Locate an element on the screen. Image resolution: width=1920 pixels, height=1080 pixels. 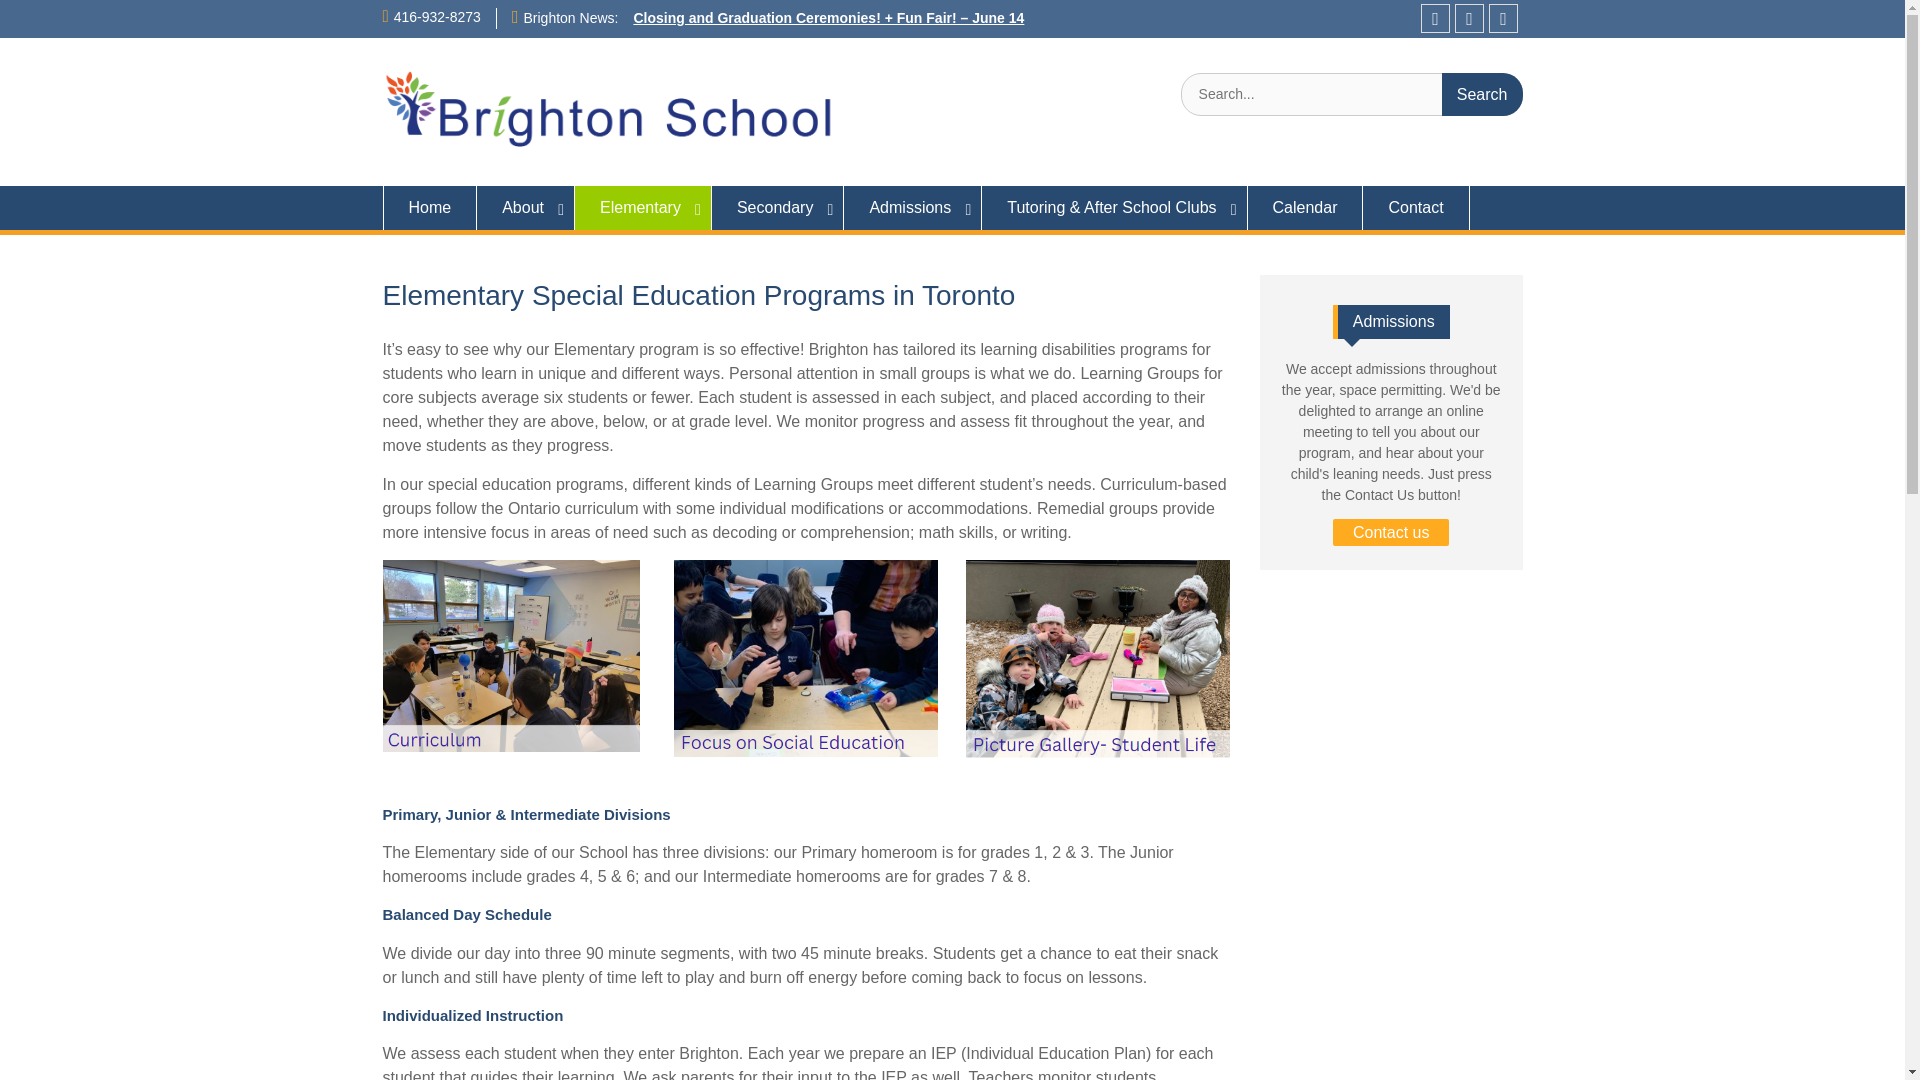
Search for: is located at coordinates (1351, 94).